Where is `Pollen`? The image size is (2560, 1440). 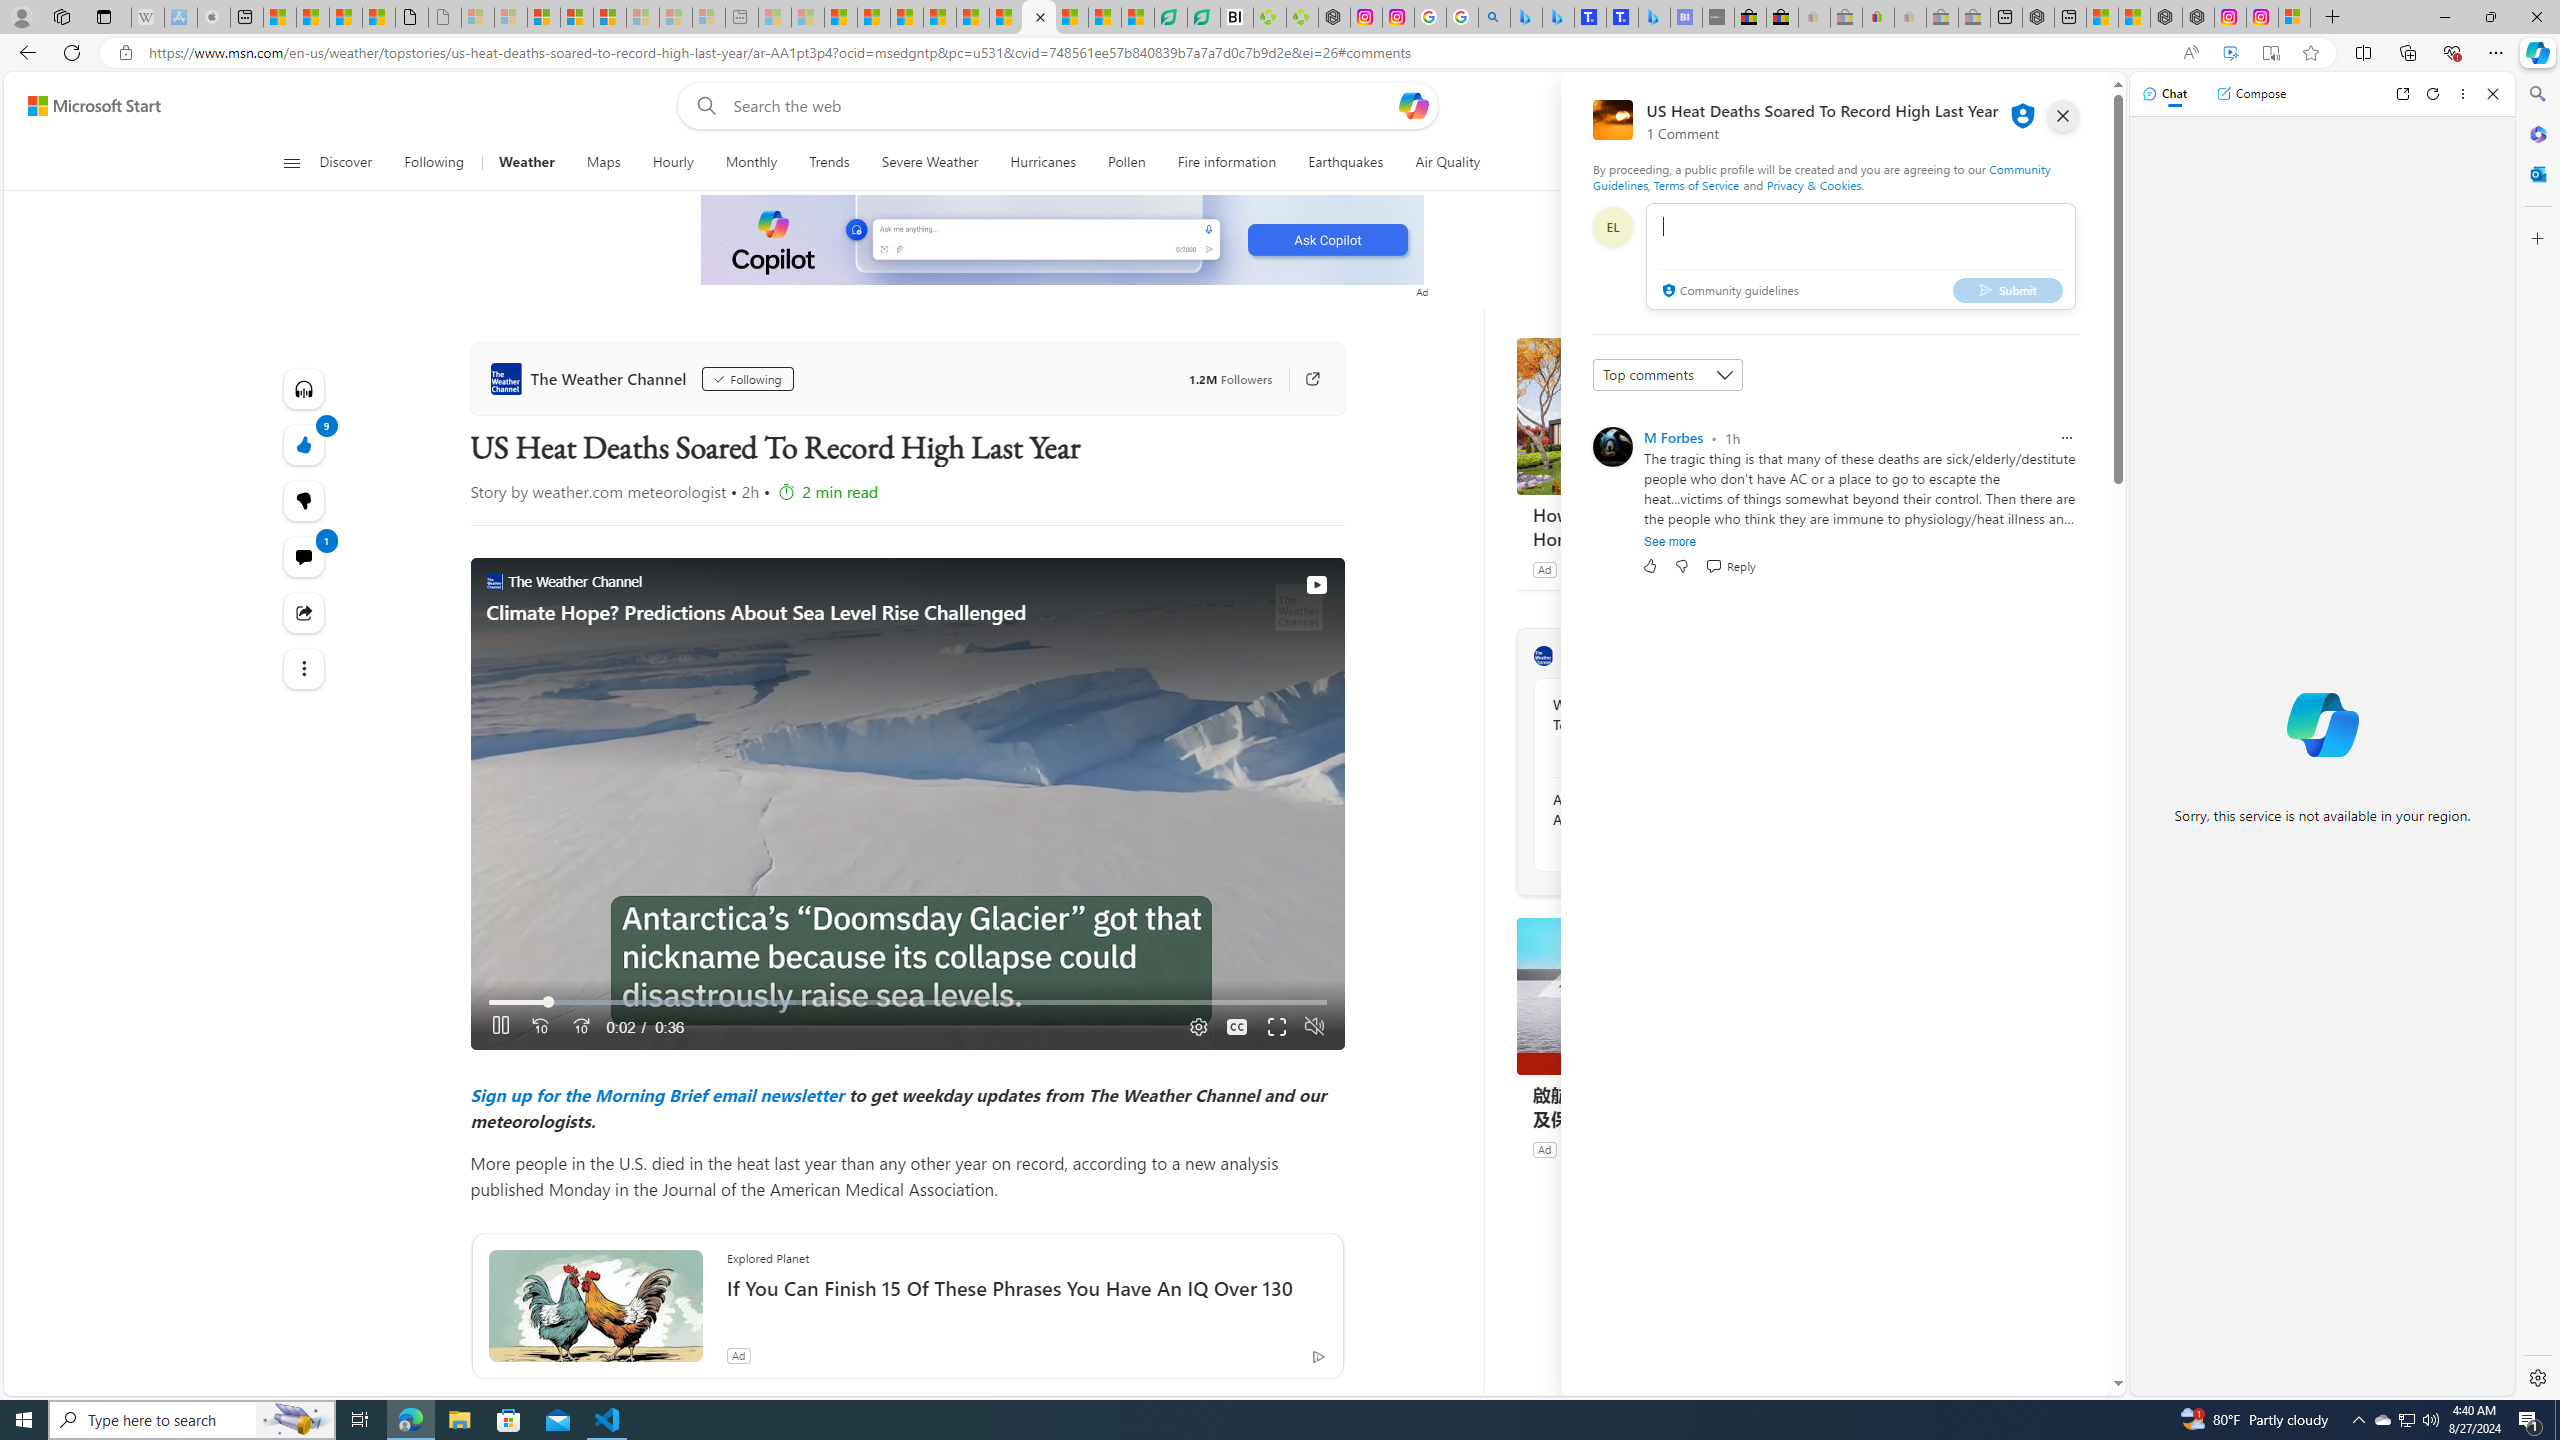
Pollen is located at coordinates (1127, 163).